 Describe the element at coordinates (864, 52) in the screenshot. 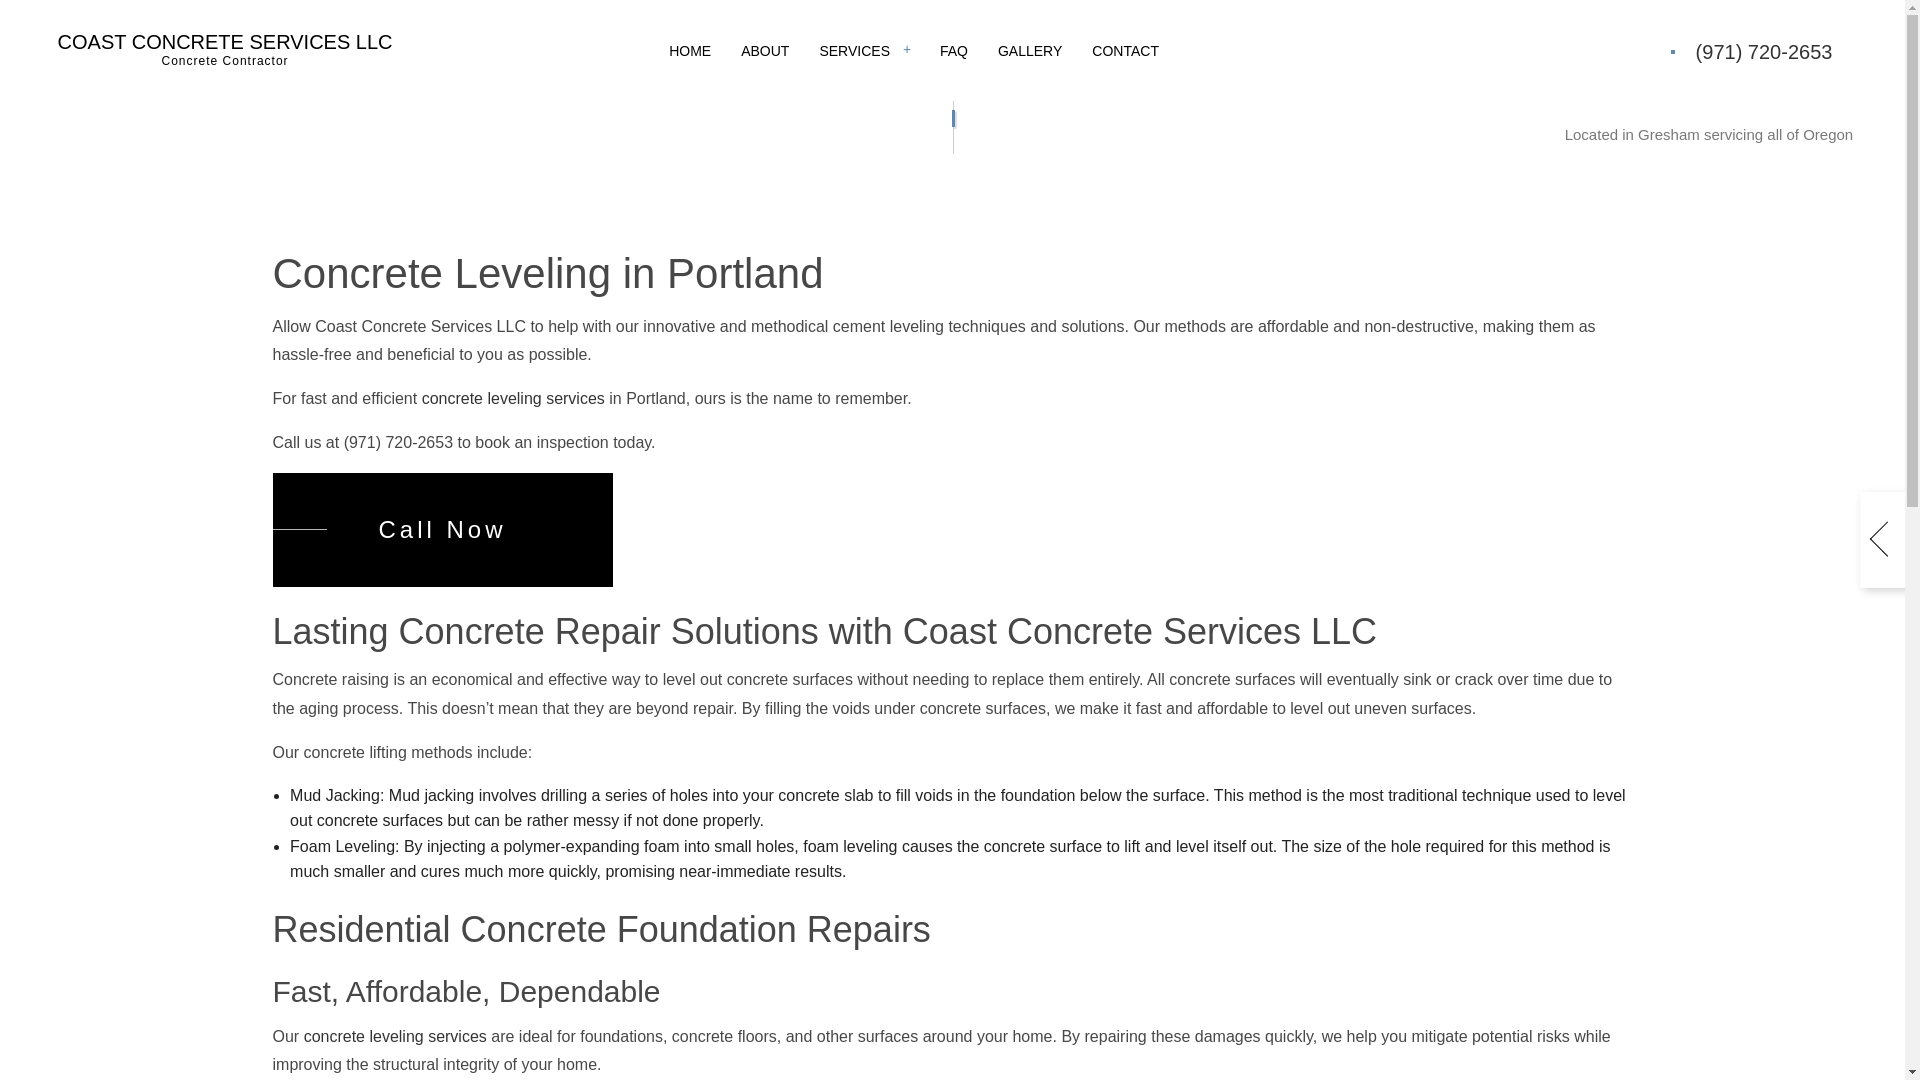

I see `SERVICES` at that location.